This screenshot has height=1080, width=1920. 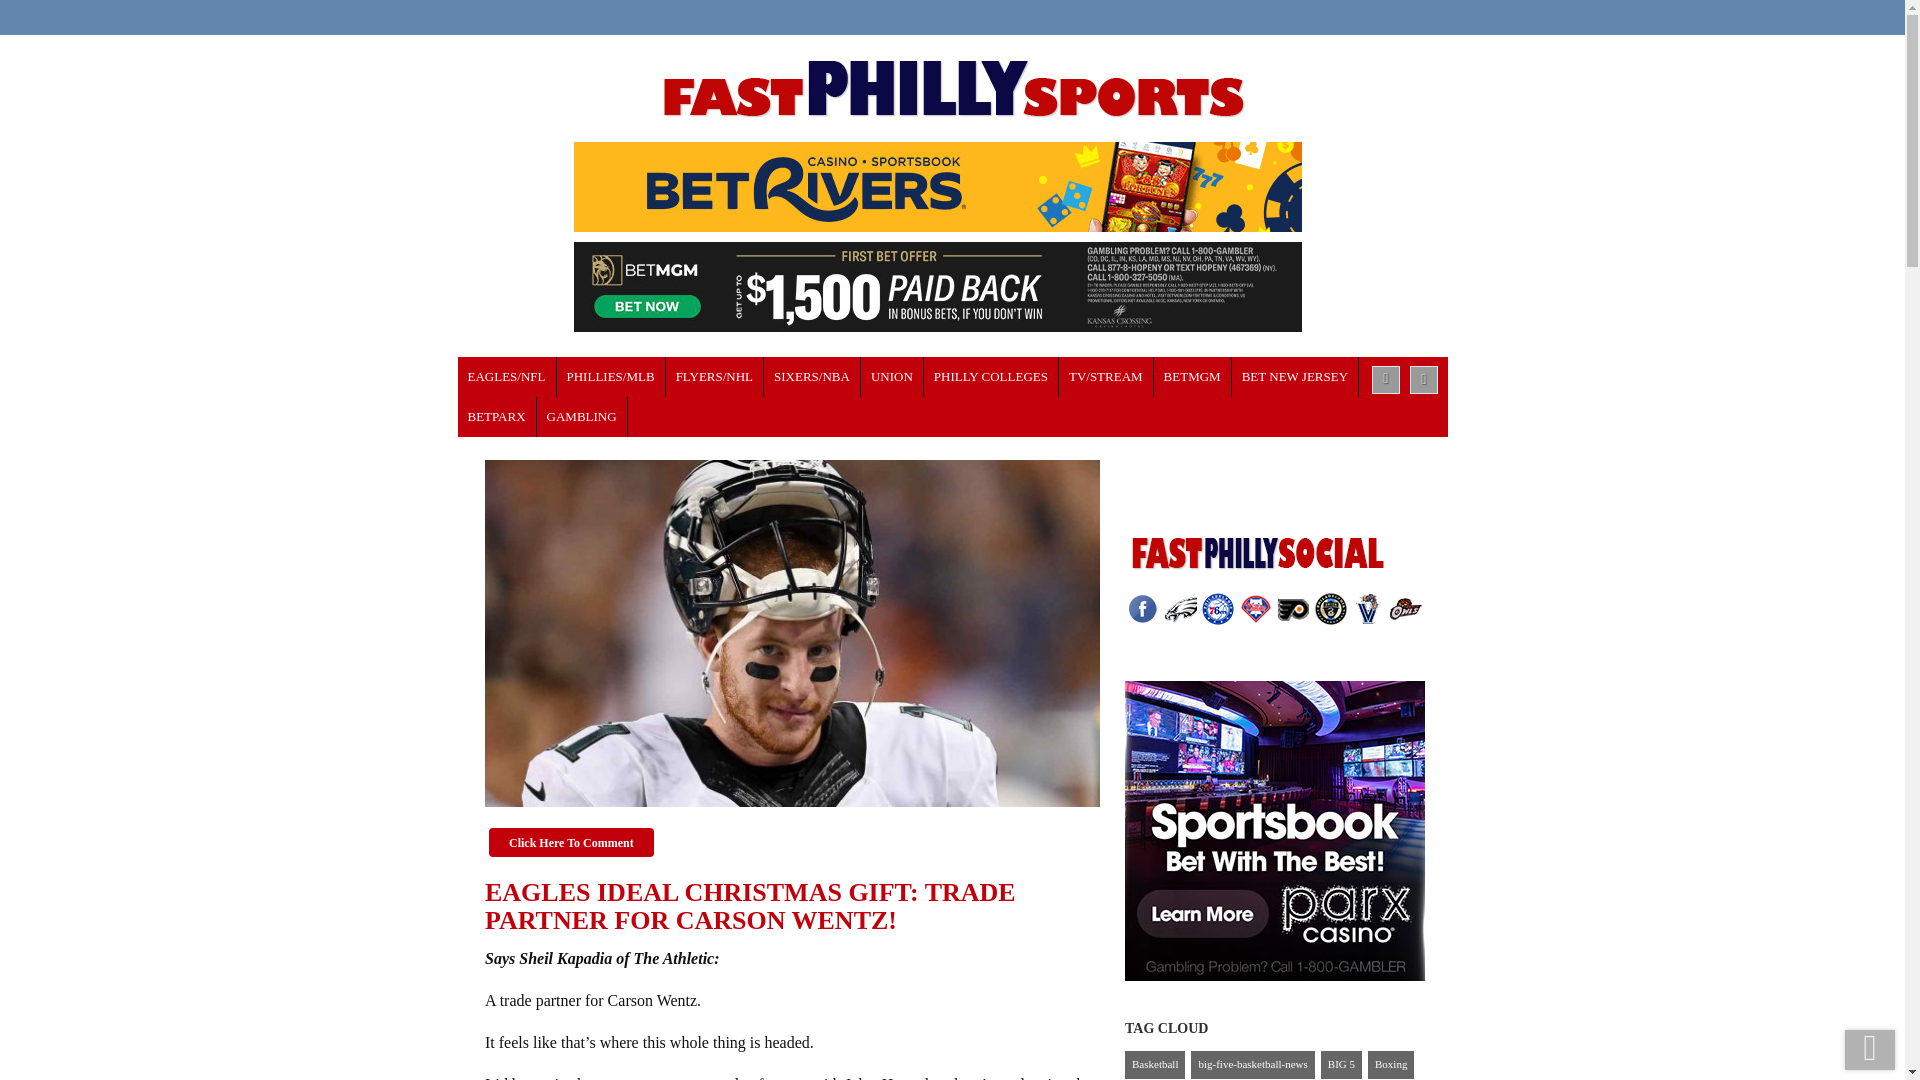 What do you see at coordinates (1424, 380) in the screenshot?
I see `Random Article` at bounding box center [1424, 380].